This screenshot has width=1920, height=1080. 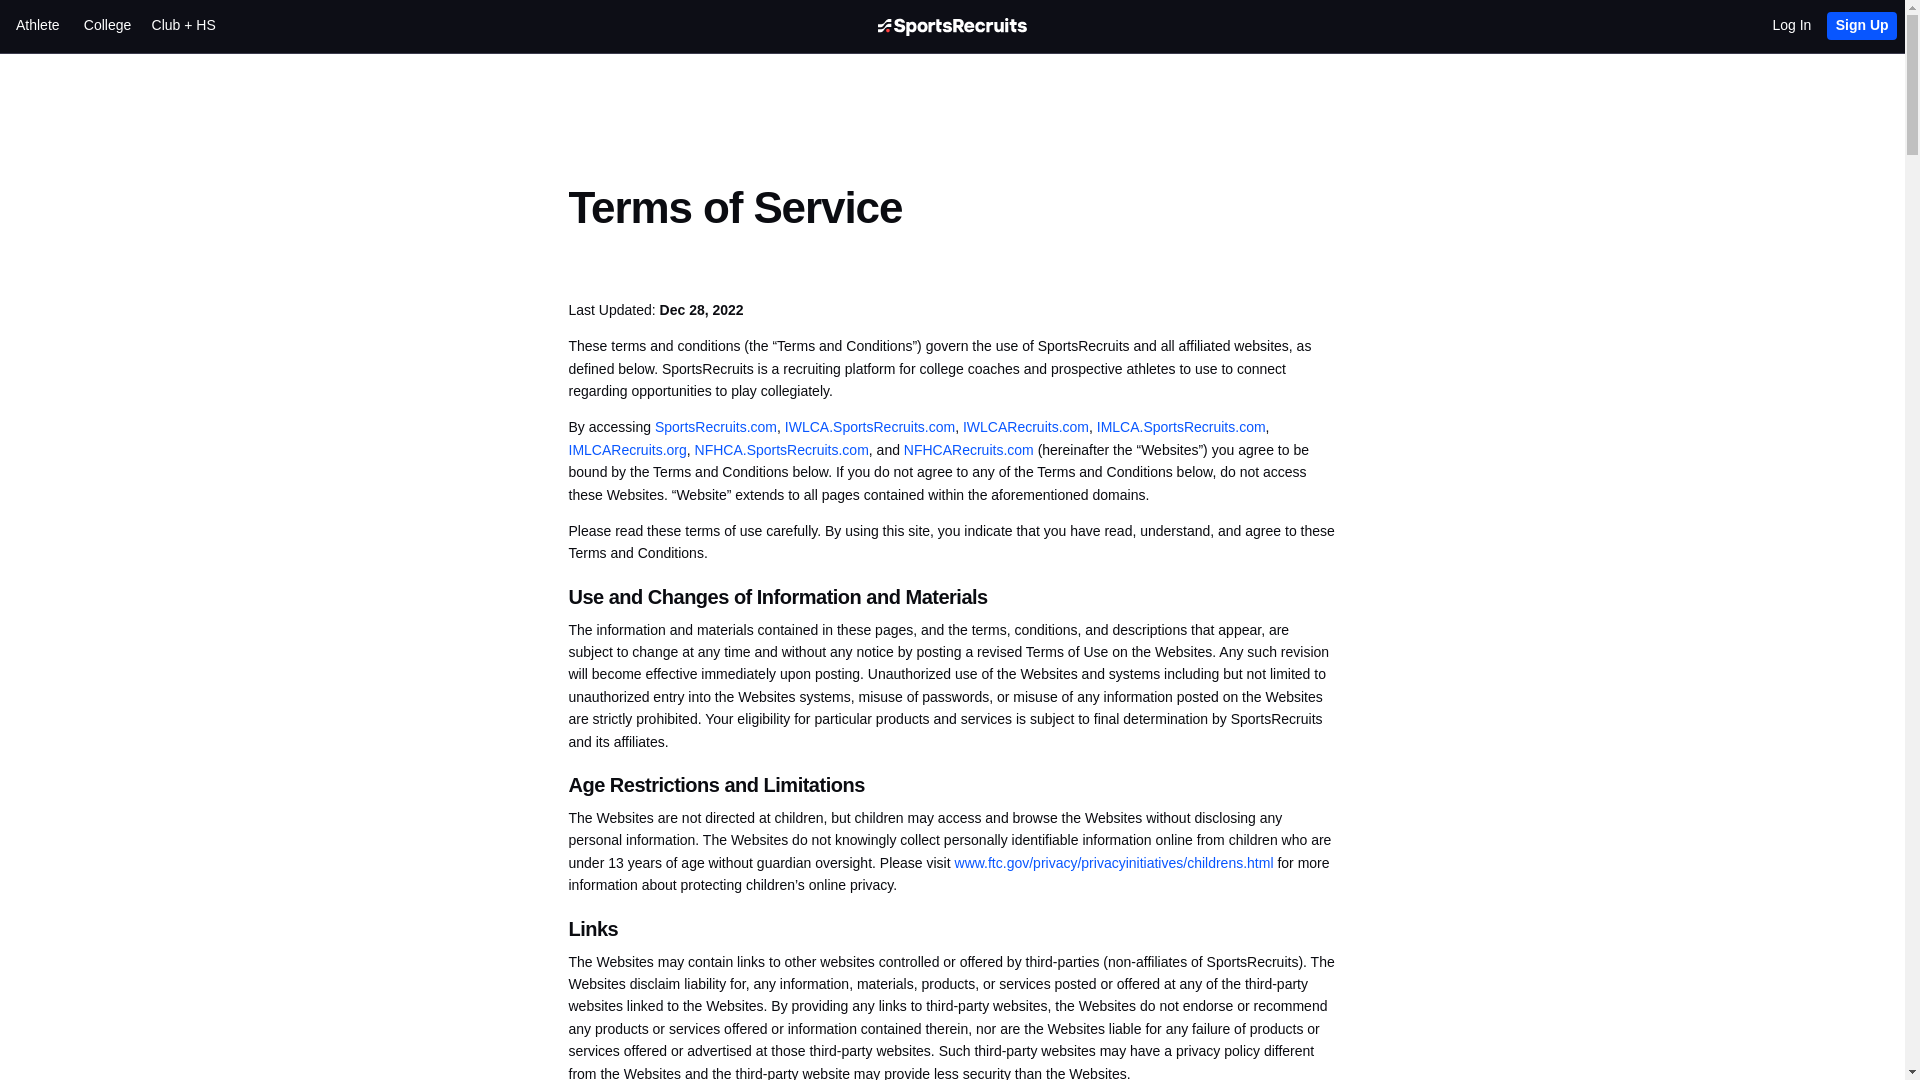 I want to click on IWLCA.SportsRecruits.com, so click(x=870, y=427).